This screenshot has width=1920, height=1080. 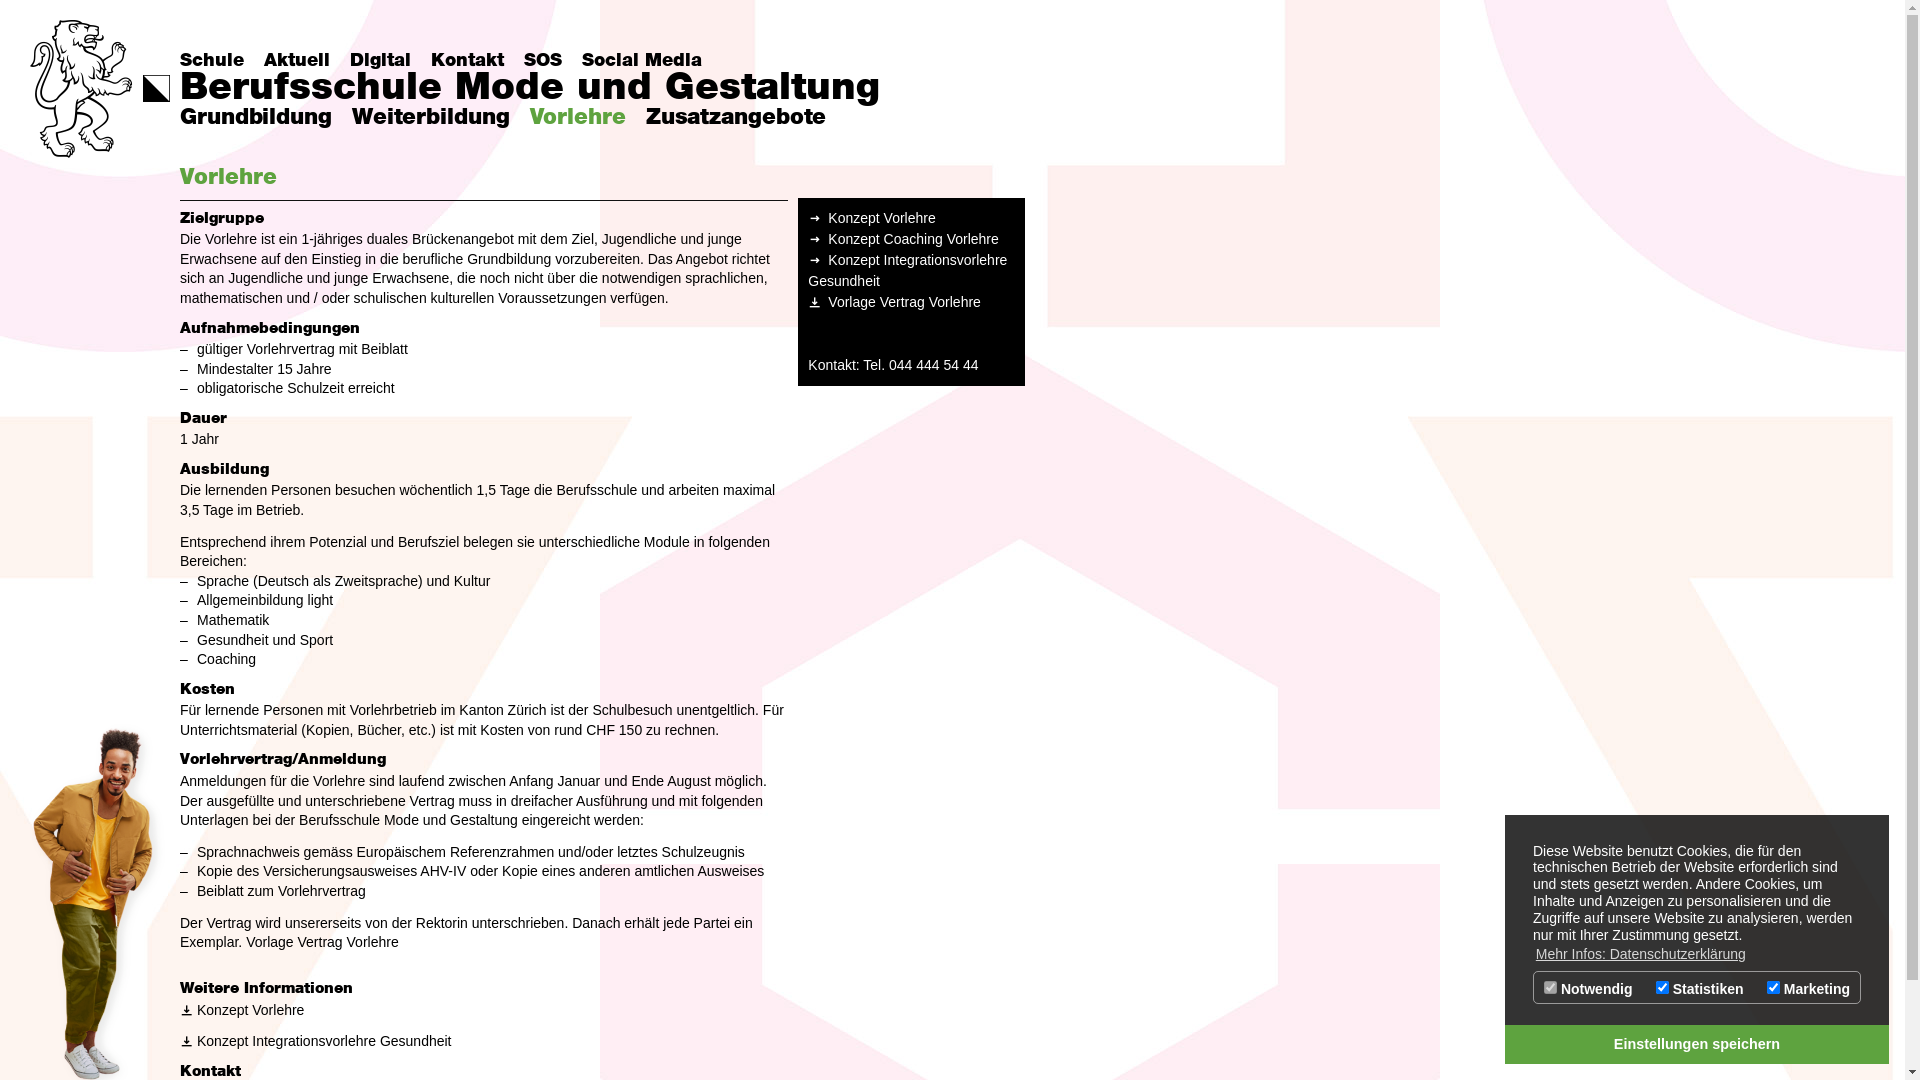 What do you see at coordinates (431, 117) in the screenshot?
I see `Weiterbildung` at bounding box center [431, 117].